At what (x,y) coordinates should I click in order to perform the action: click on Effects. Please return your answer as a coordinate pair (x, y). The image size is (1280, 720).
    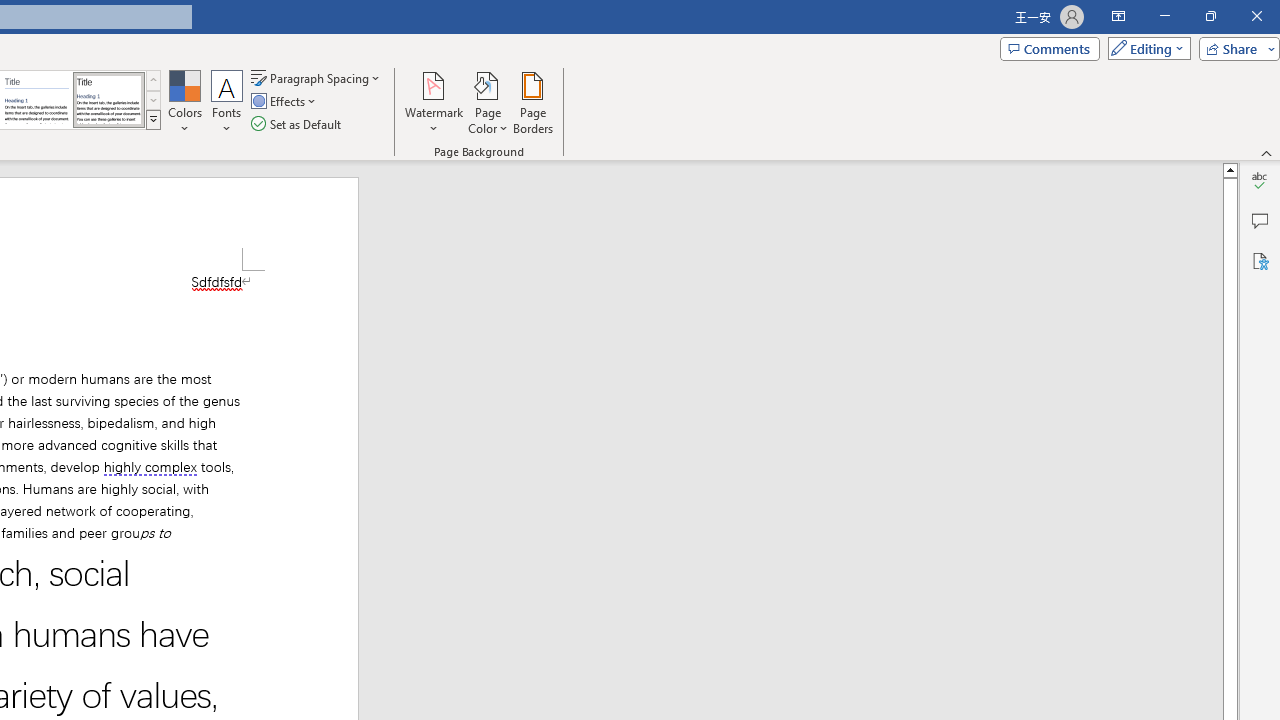
    Looking at the image, I should click on (285, 102).